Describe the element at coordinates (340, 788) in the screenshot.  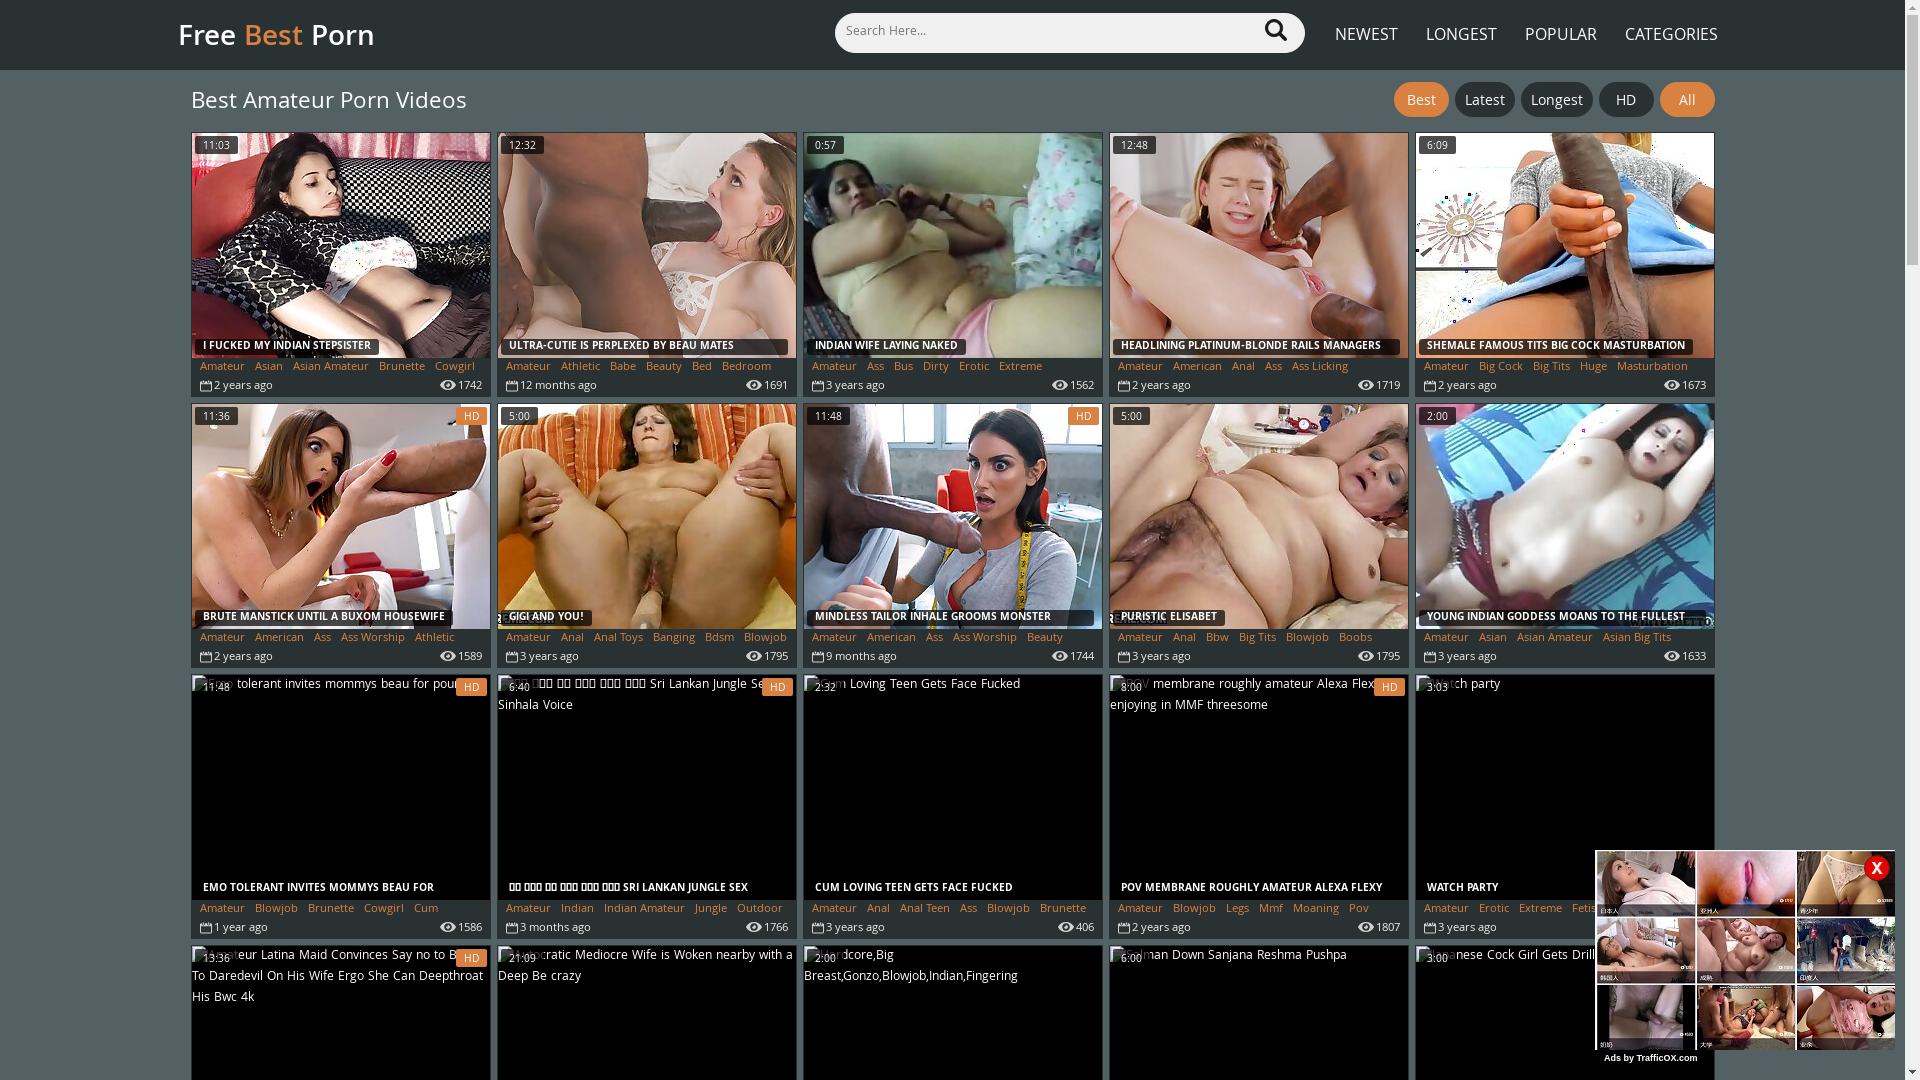
I see `EMO TOLERANT INVITES MOMMYS BEAU FOR POUND` at that location.